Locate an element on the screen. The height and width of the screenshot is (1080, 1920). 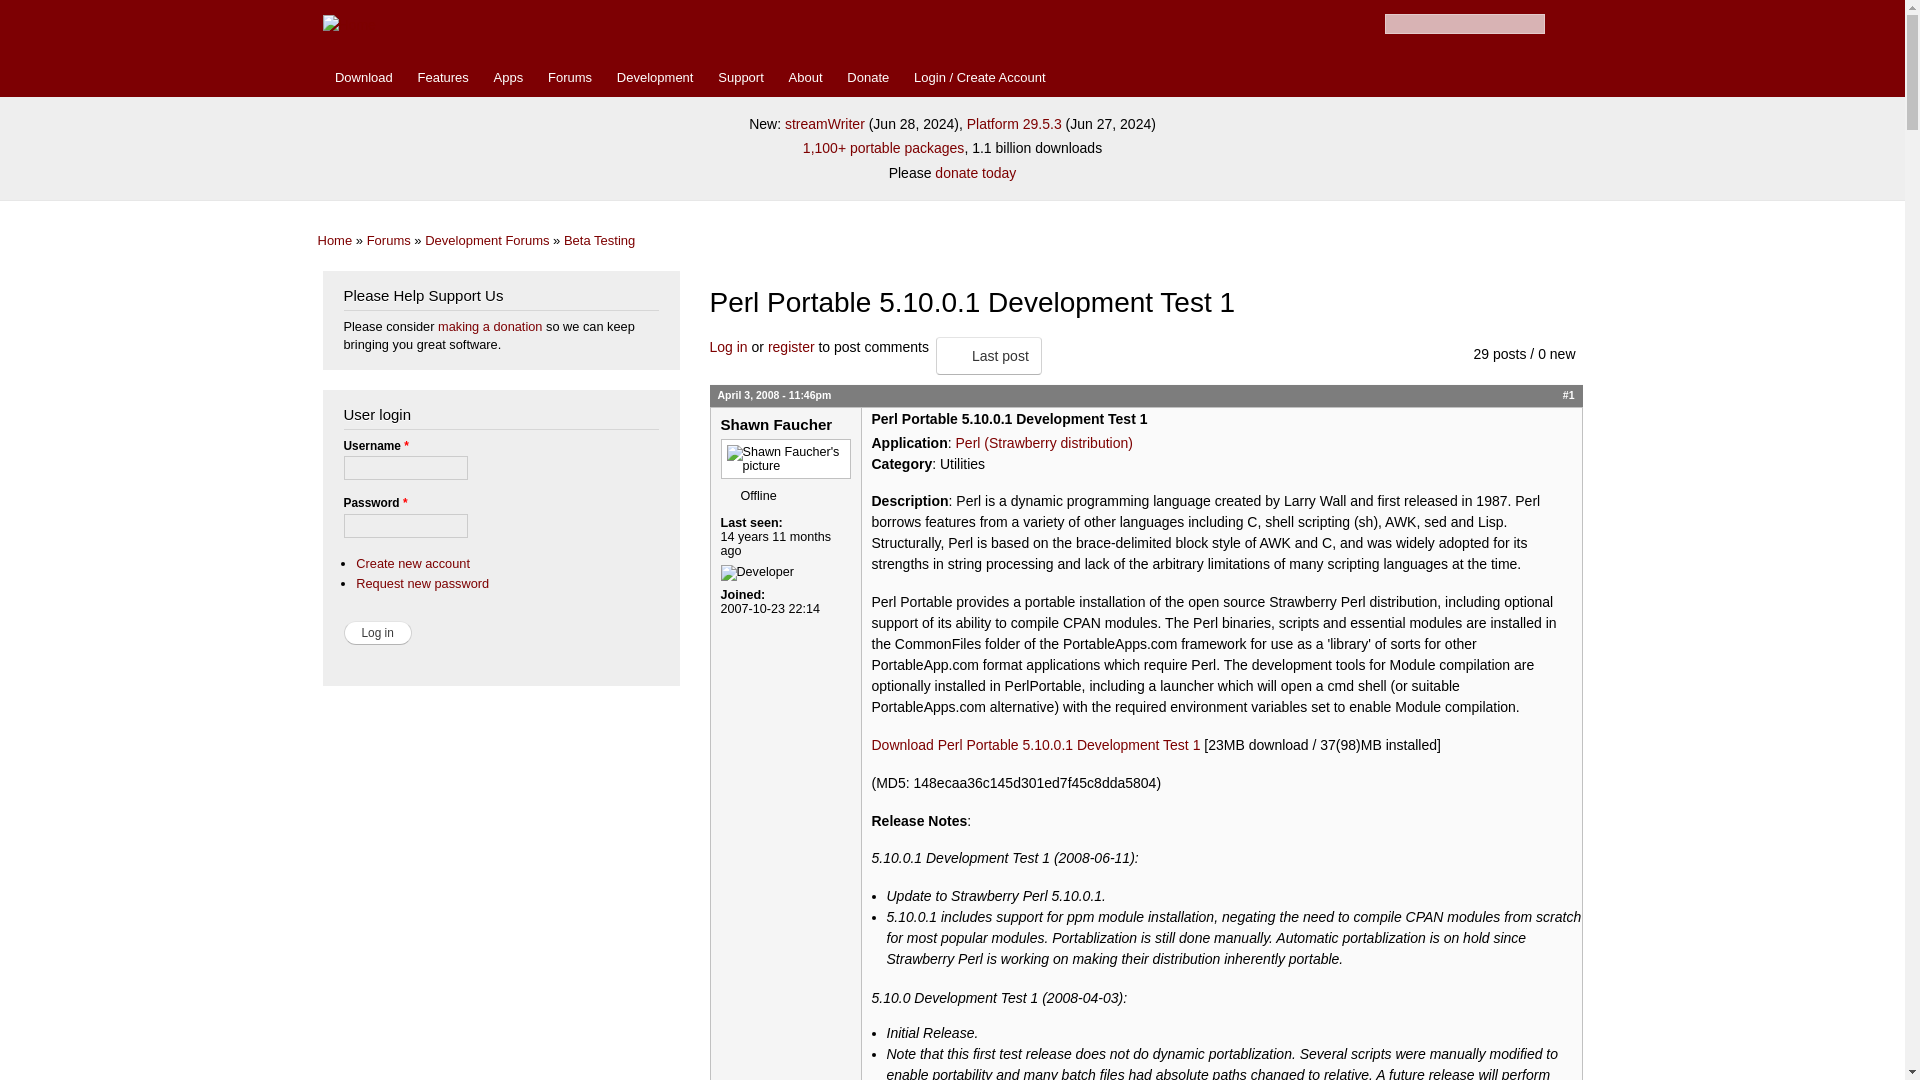
About is located at coordinates (805, 78).